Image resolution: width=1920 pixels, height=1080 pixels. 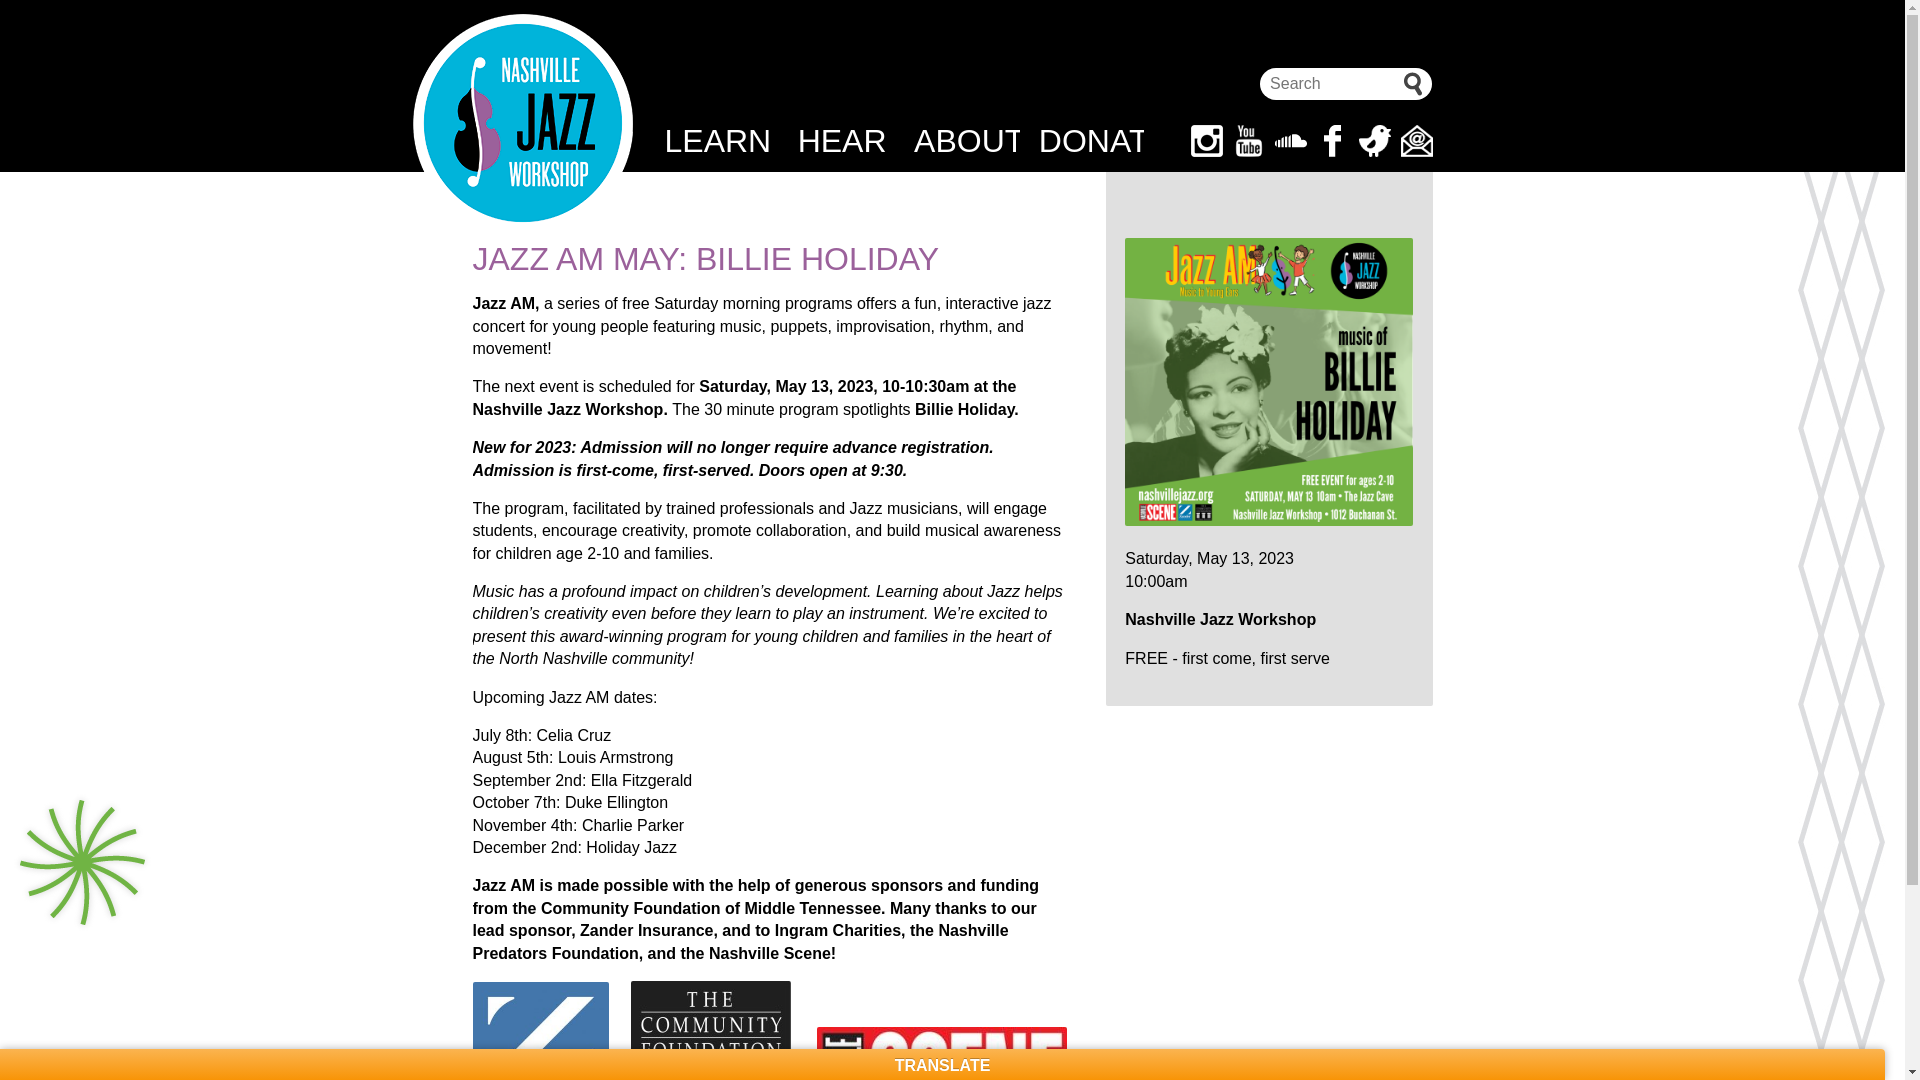 What do you see at coordinates (1206, 140) in the screenshot?
I see `Instagram` at bounding box center [1206, 140].